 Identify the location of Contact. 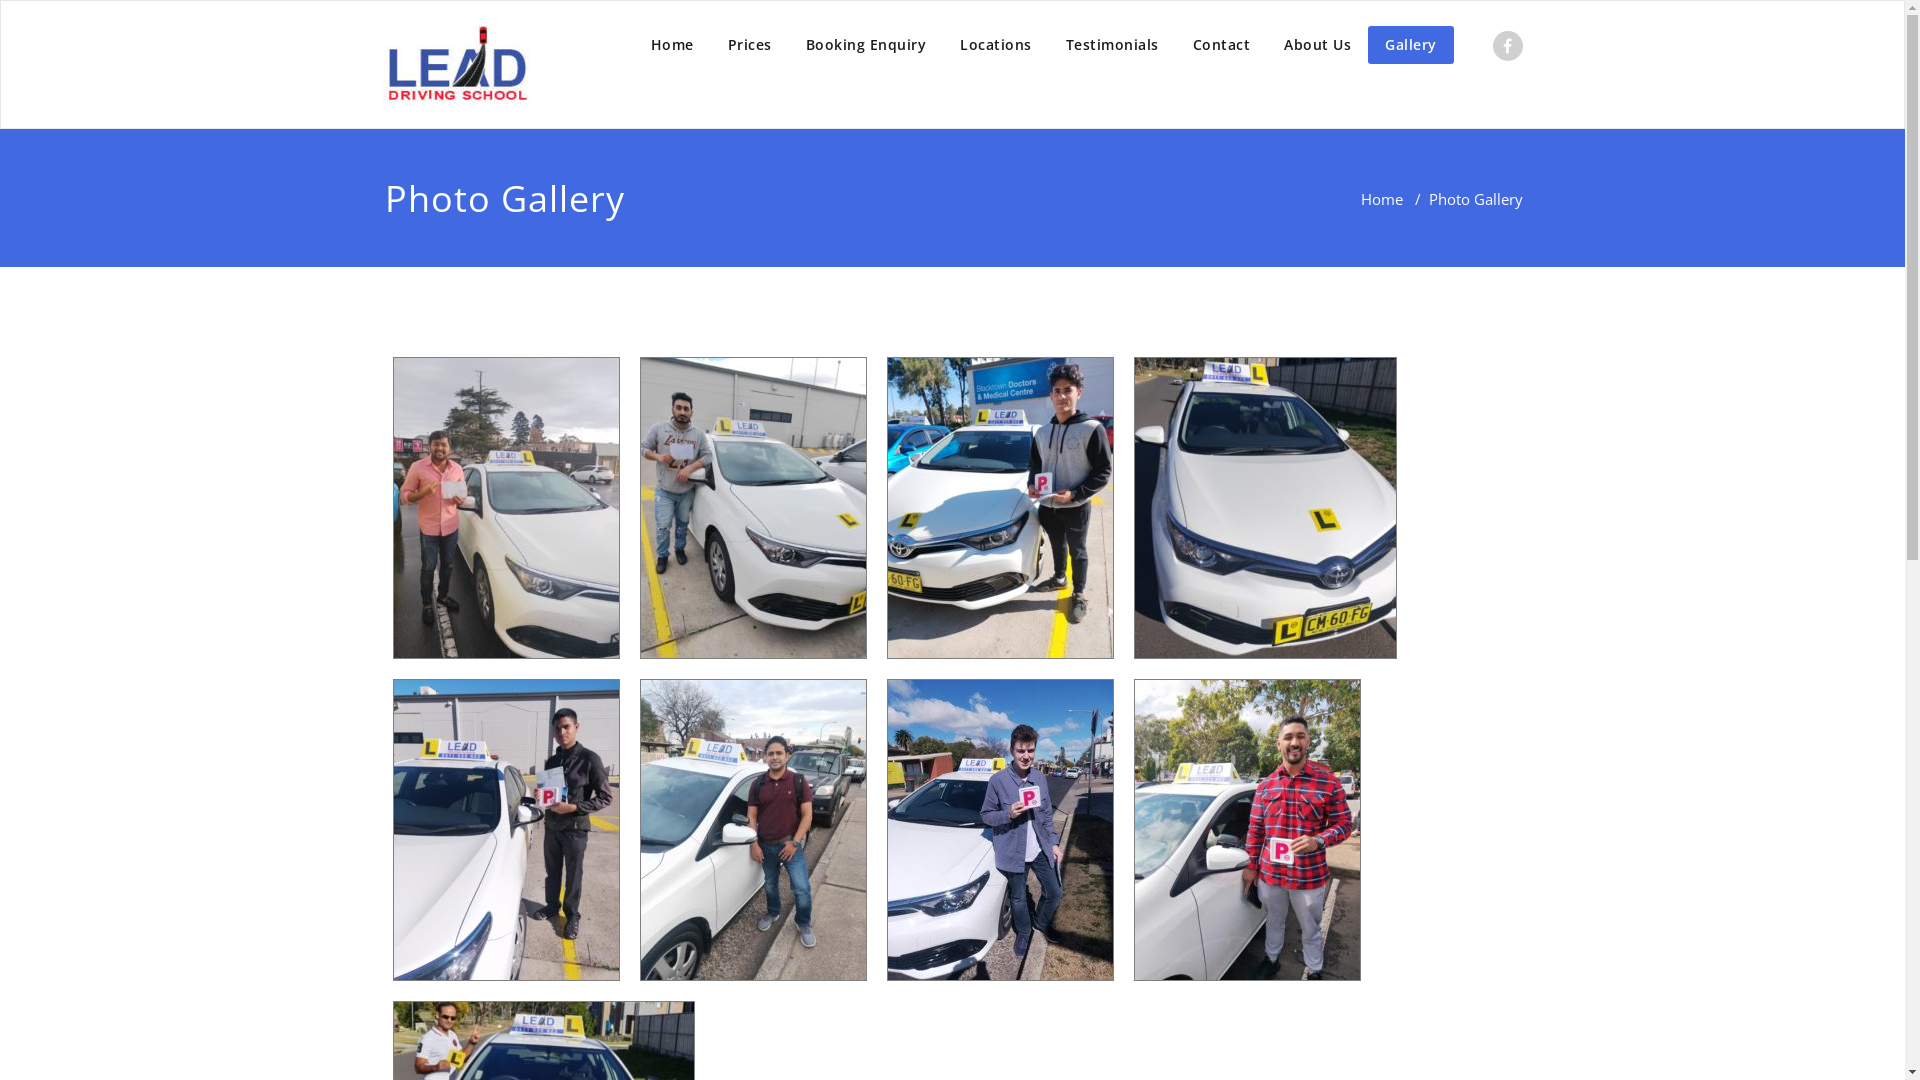
(1222, 45).